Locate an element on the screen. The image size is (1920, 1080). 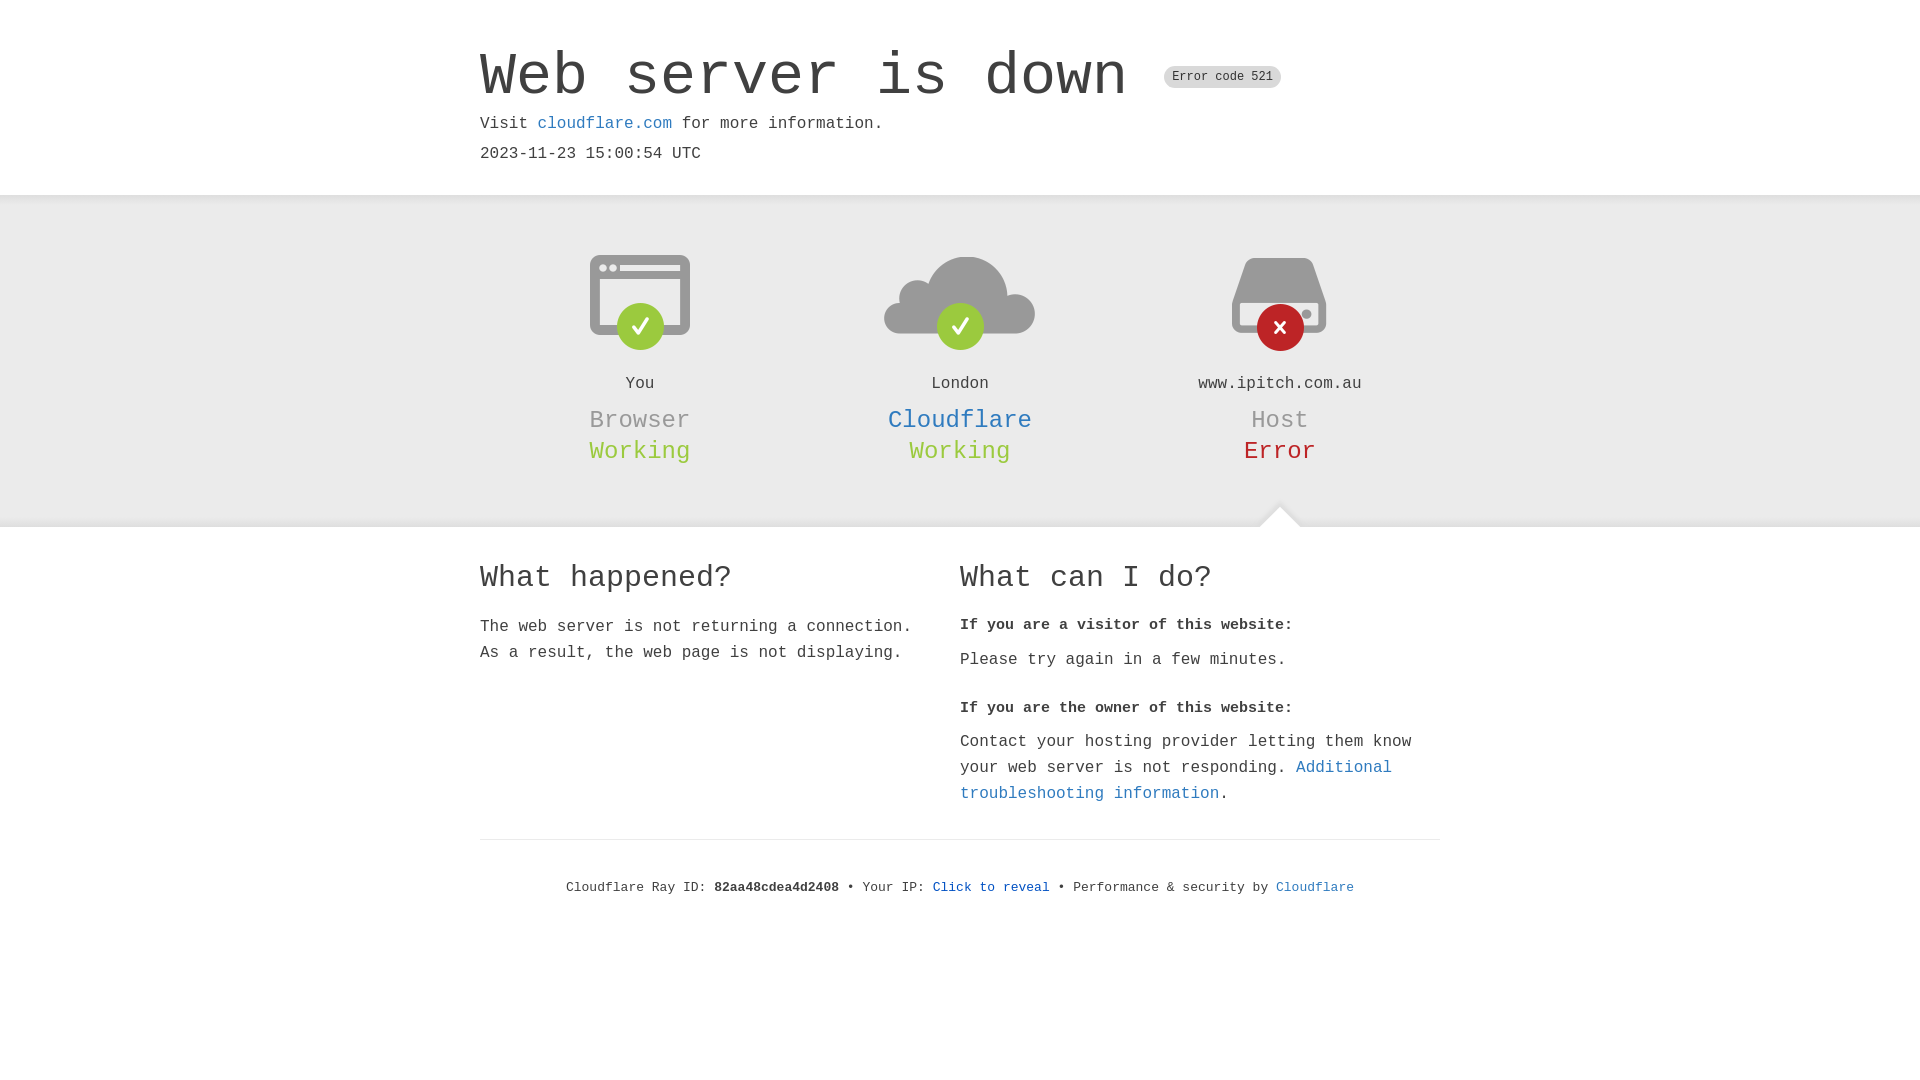
Click to reveal is located at coordinates (992, 888).